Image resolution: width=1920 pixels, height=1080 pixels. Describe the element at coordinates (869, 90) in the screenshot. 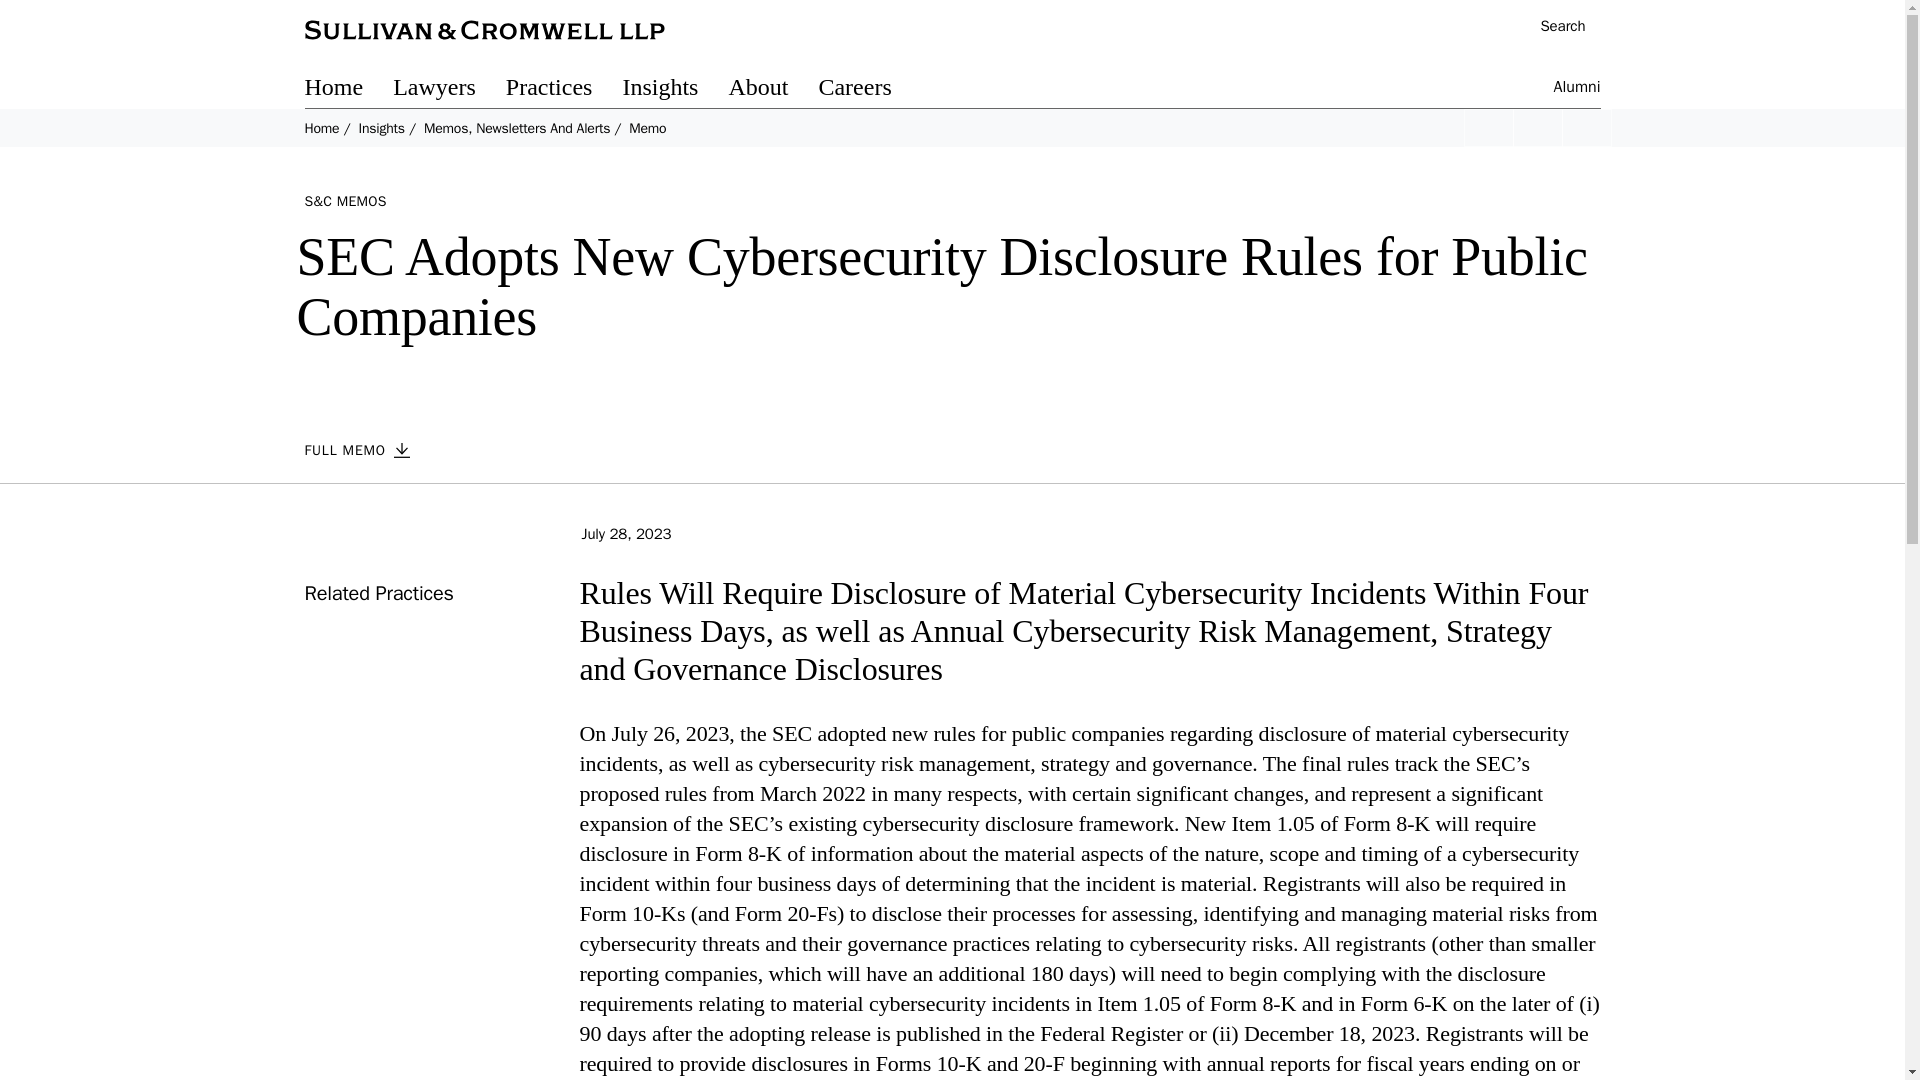

I see `Careers` at that location.